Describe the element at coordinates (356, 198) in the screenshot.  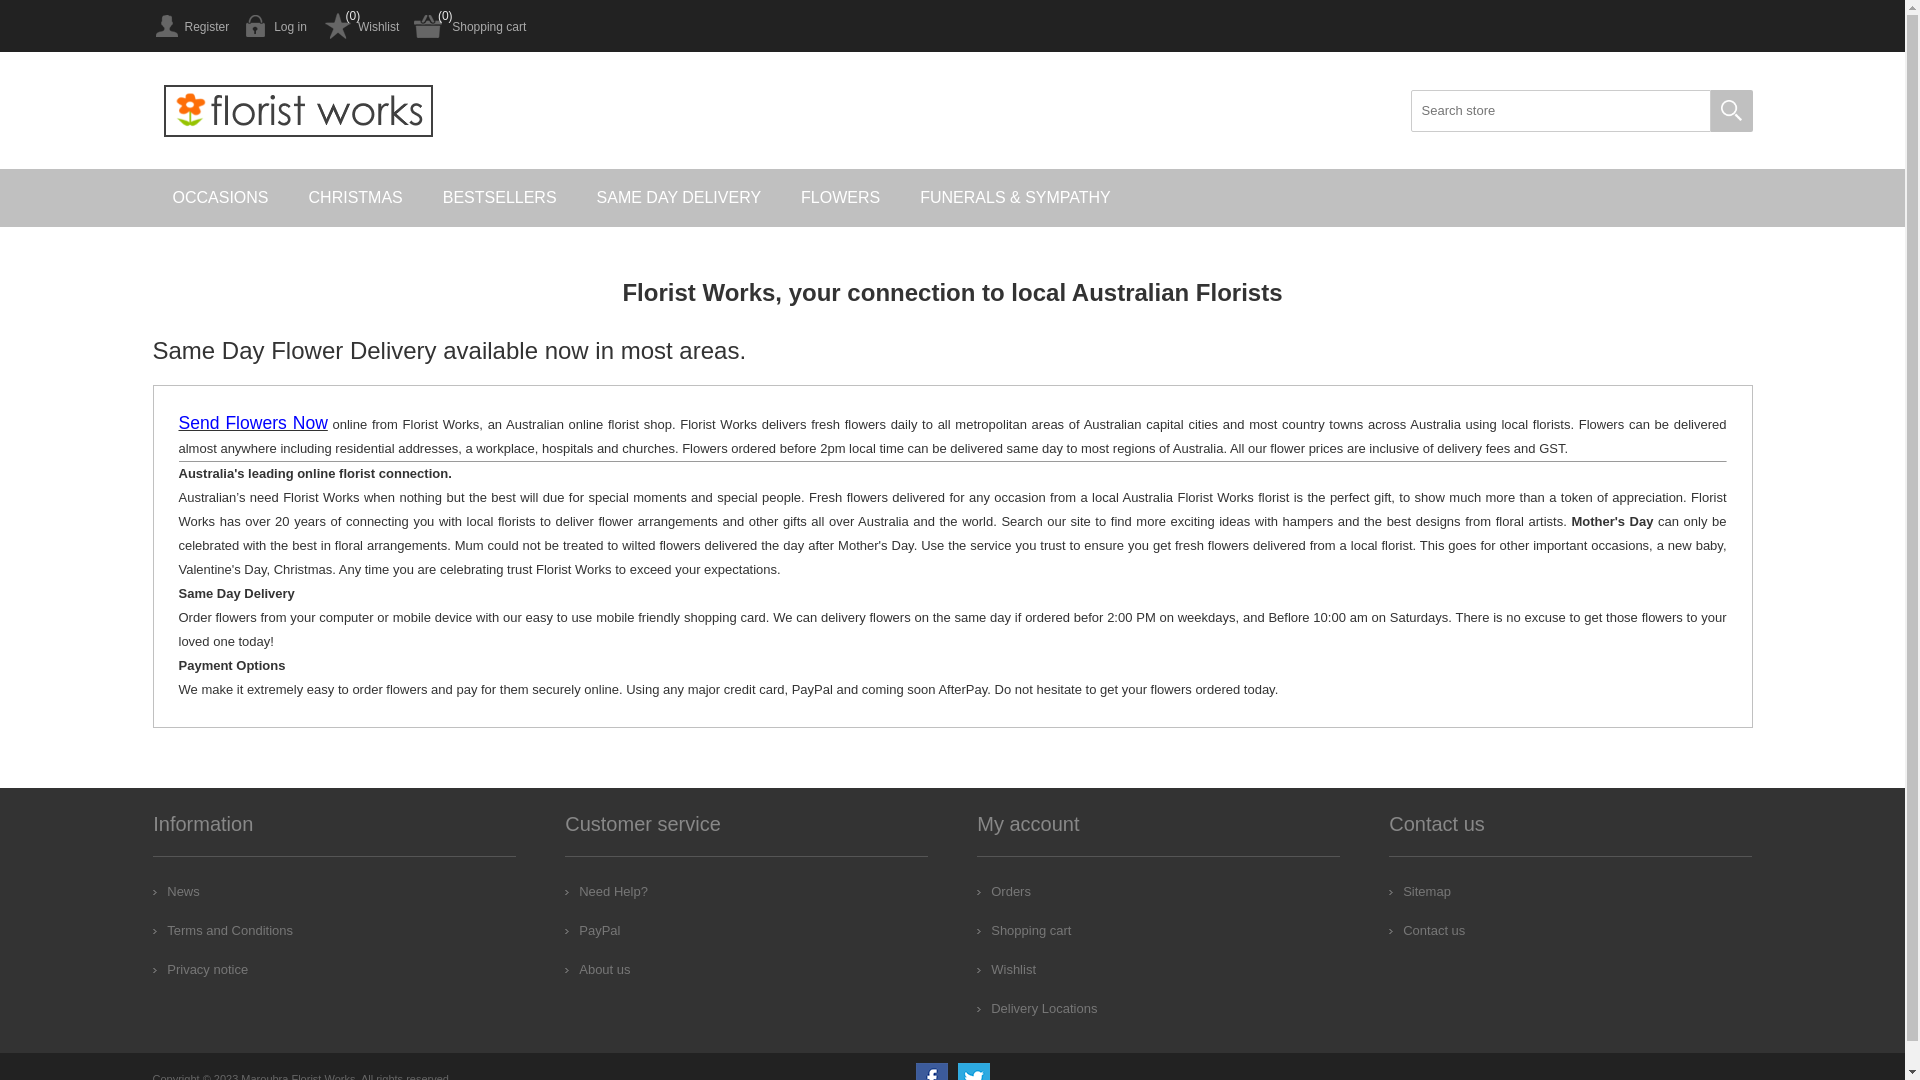
I see `CHRISTMAS` at that location.